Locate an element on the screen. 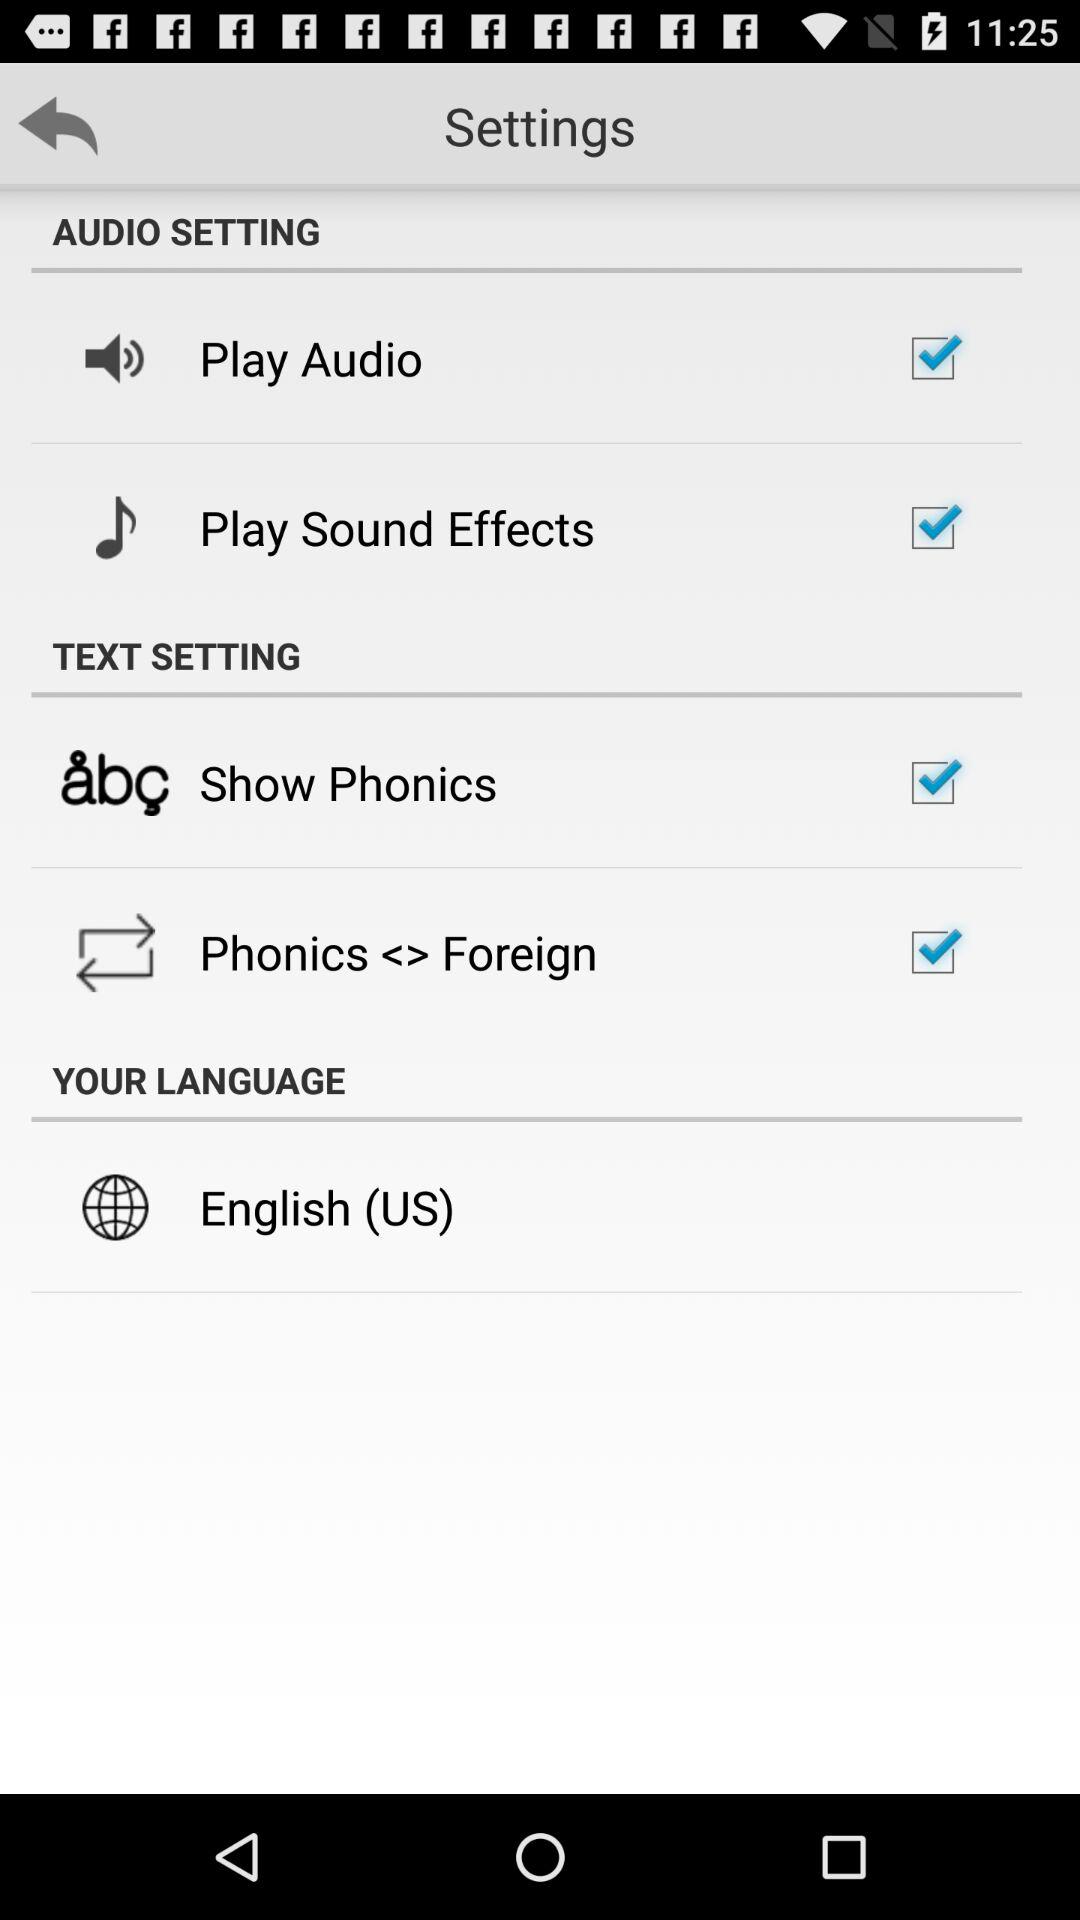  open icon below the play audio is located at coordinates (396, 527).